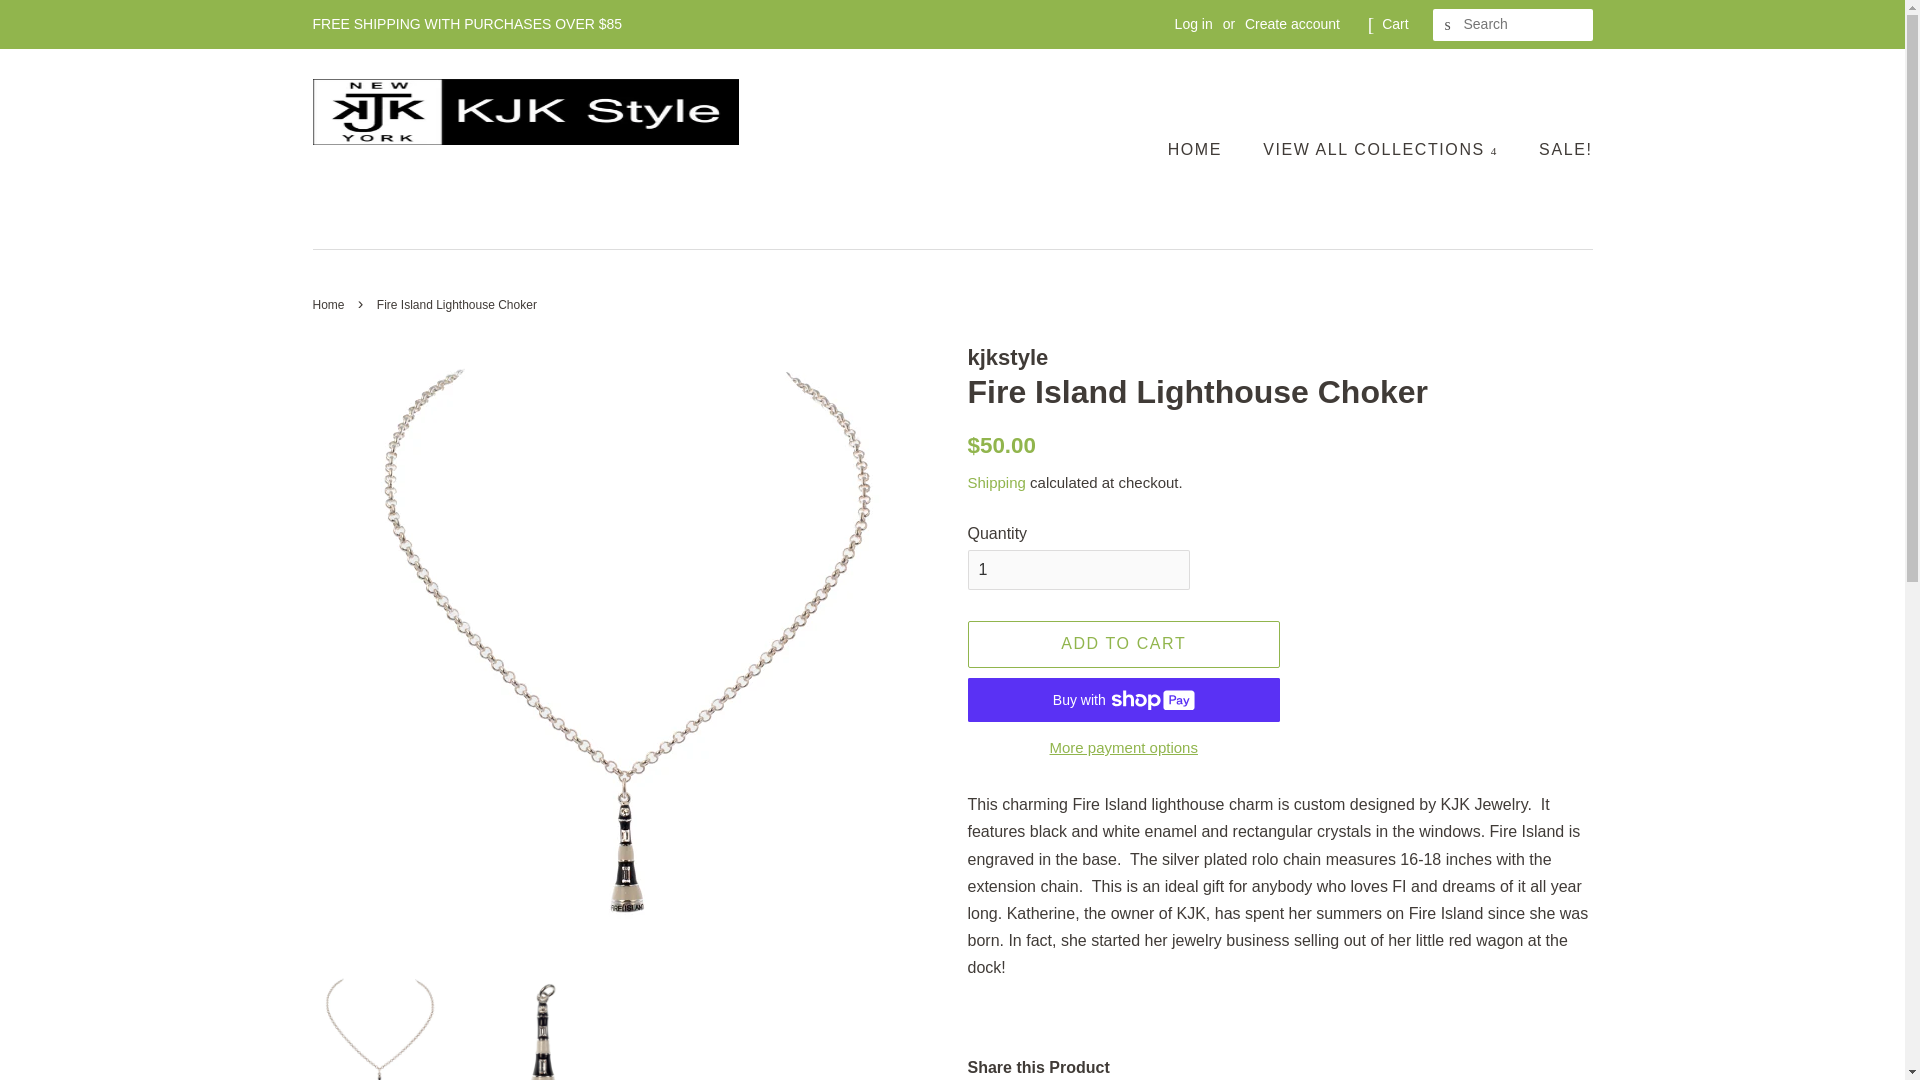  I want to click on Create account, so click(1292, 24).